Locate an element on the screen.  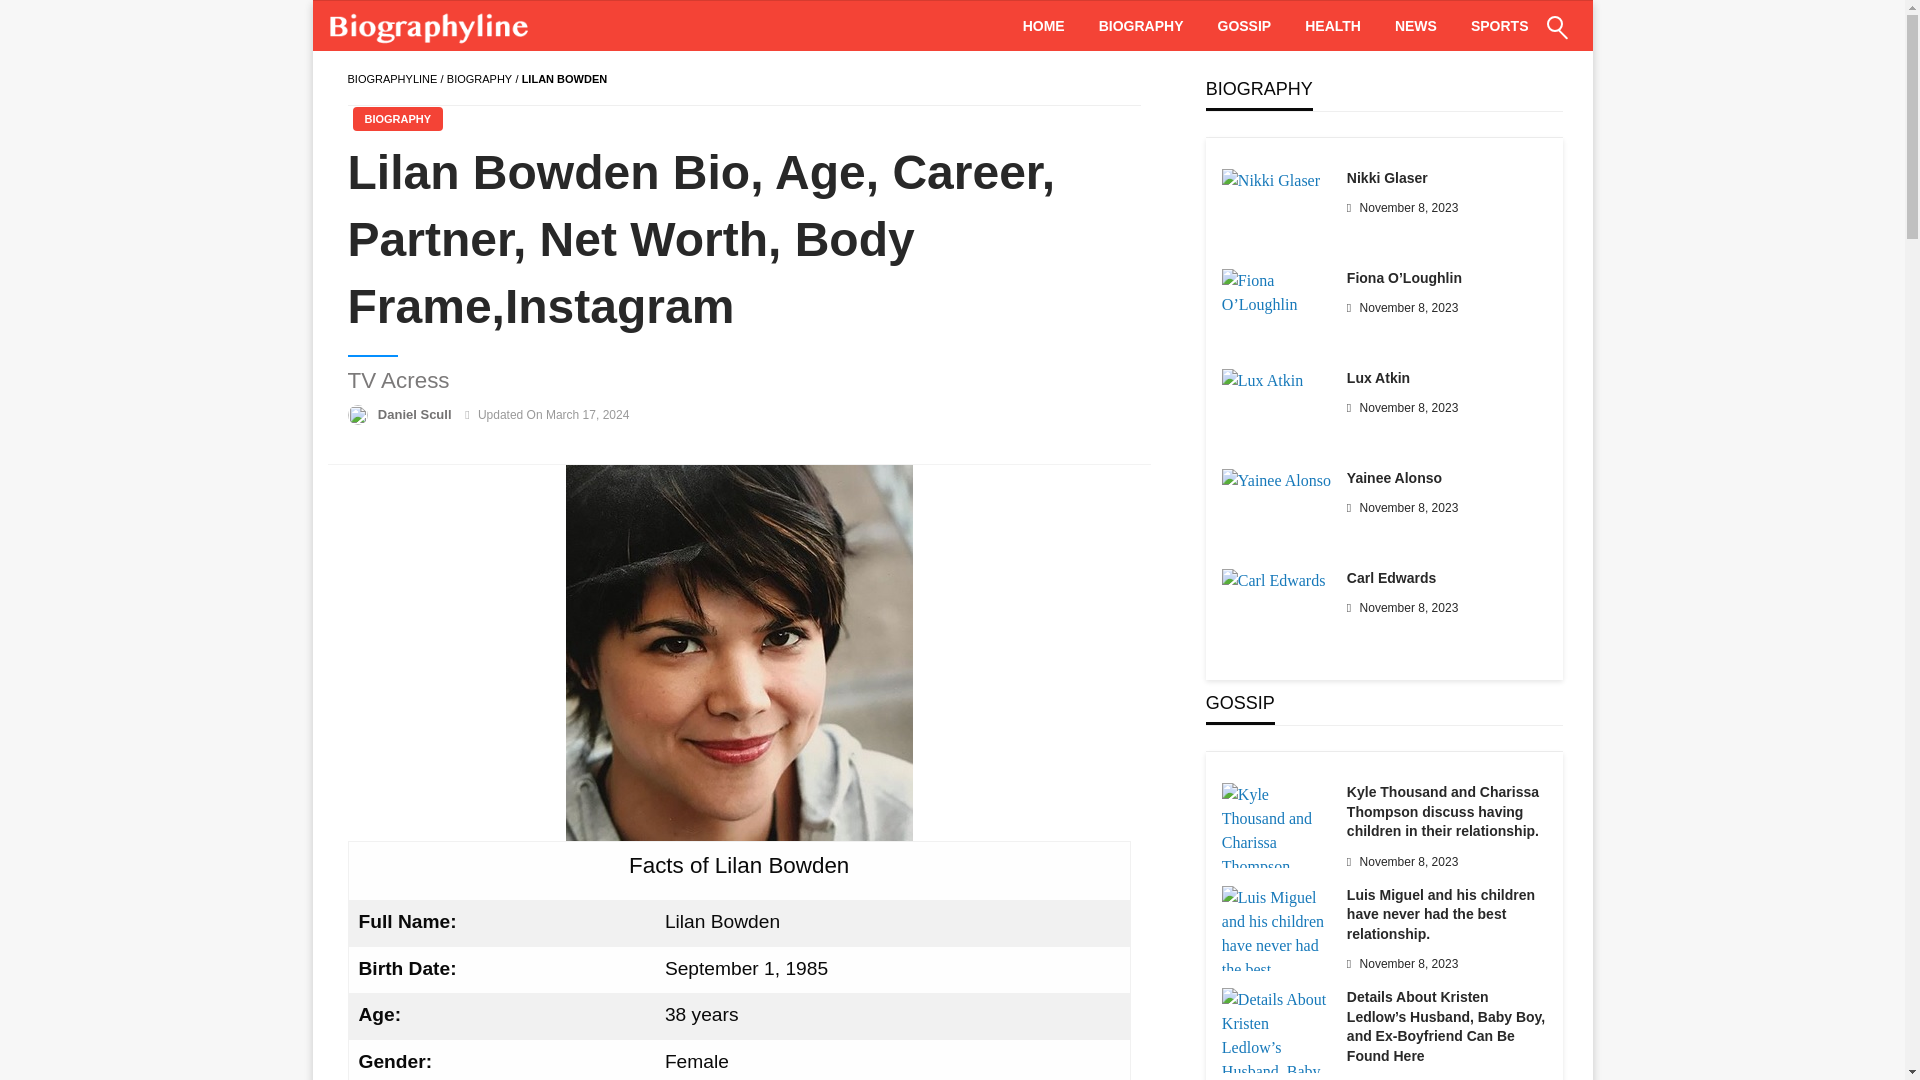
HEALTH is located at coordinates (1333, 26).